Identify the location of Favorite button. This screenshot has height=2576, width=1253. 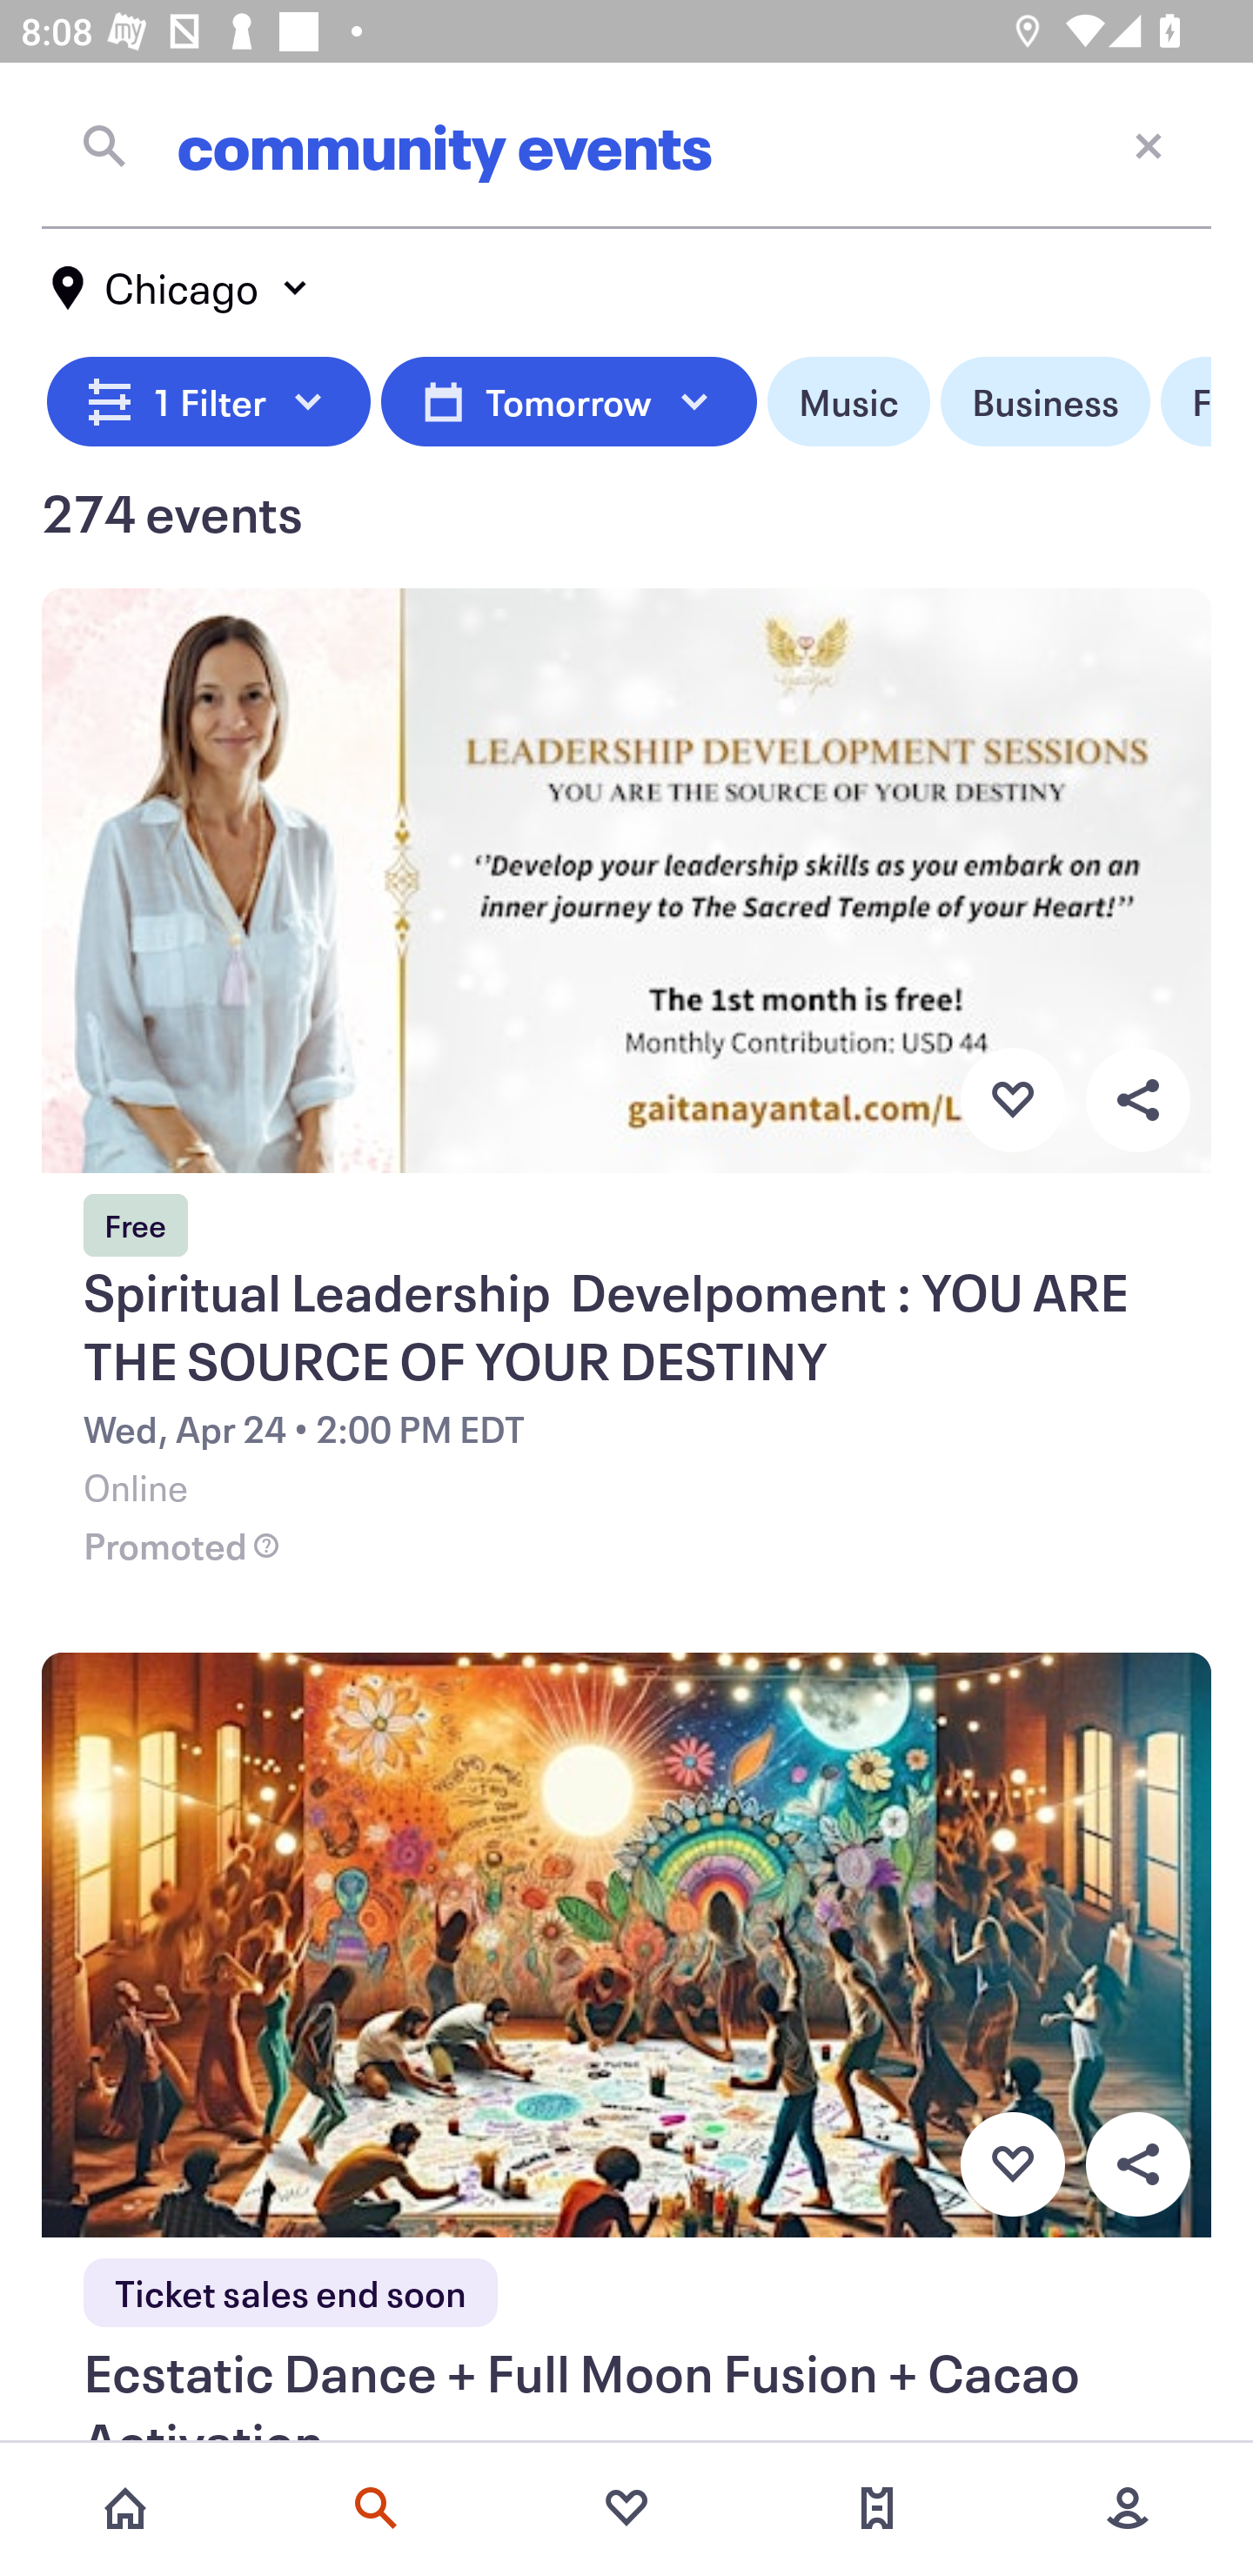
(1012, 1099).